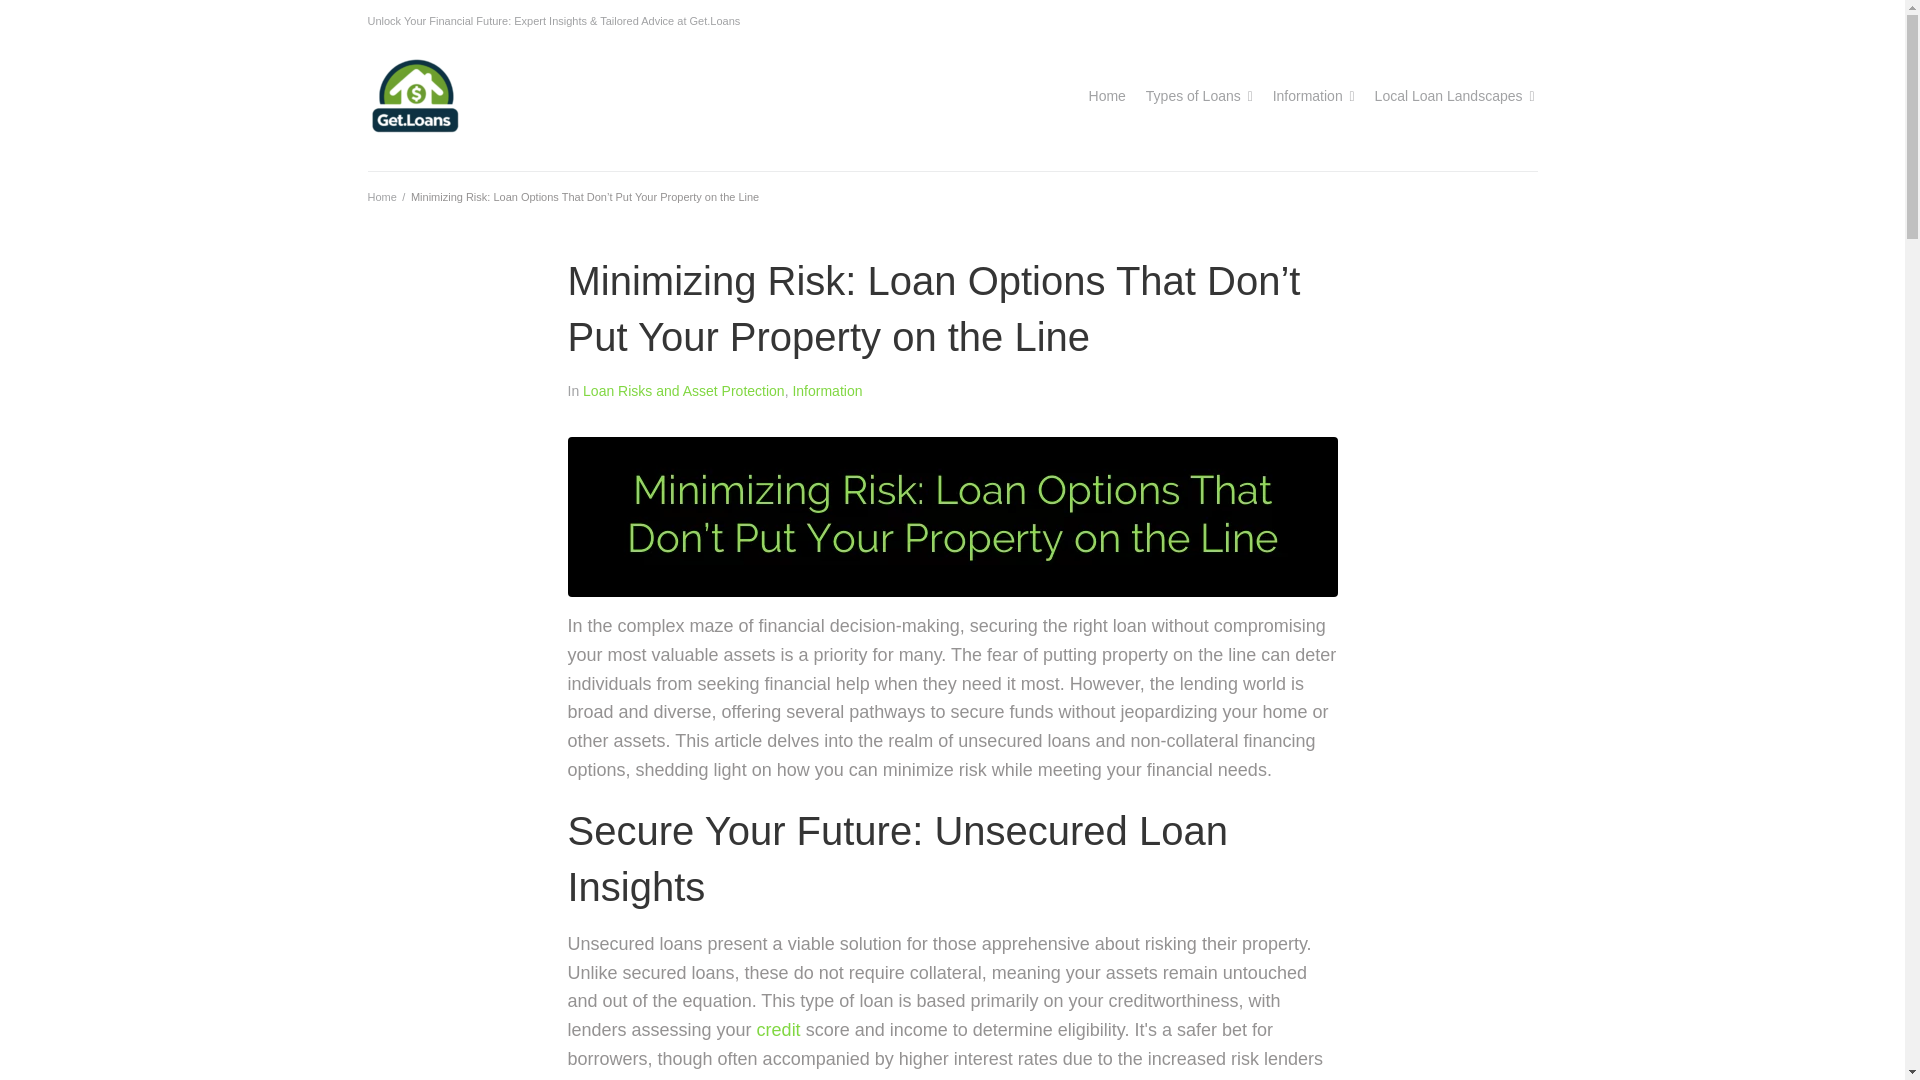  What do you see at coordinates (1106, 96) in the screenshot?
I see `Home` at bounding box center [1106, 96].